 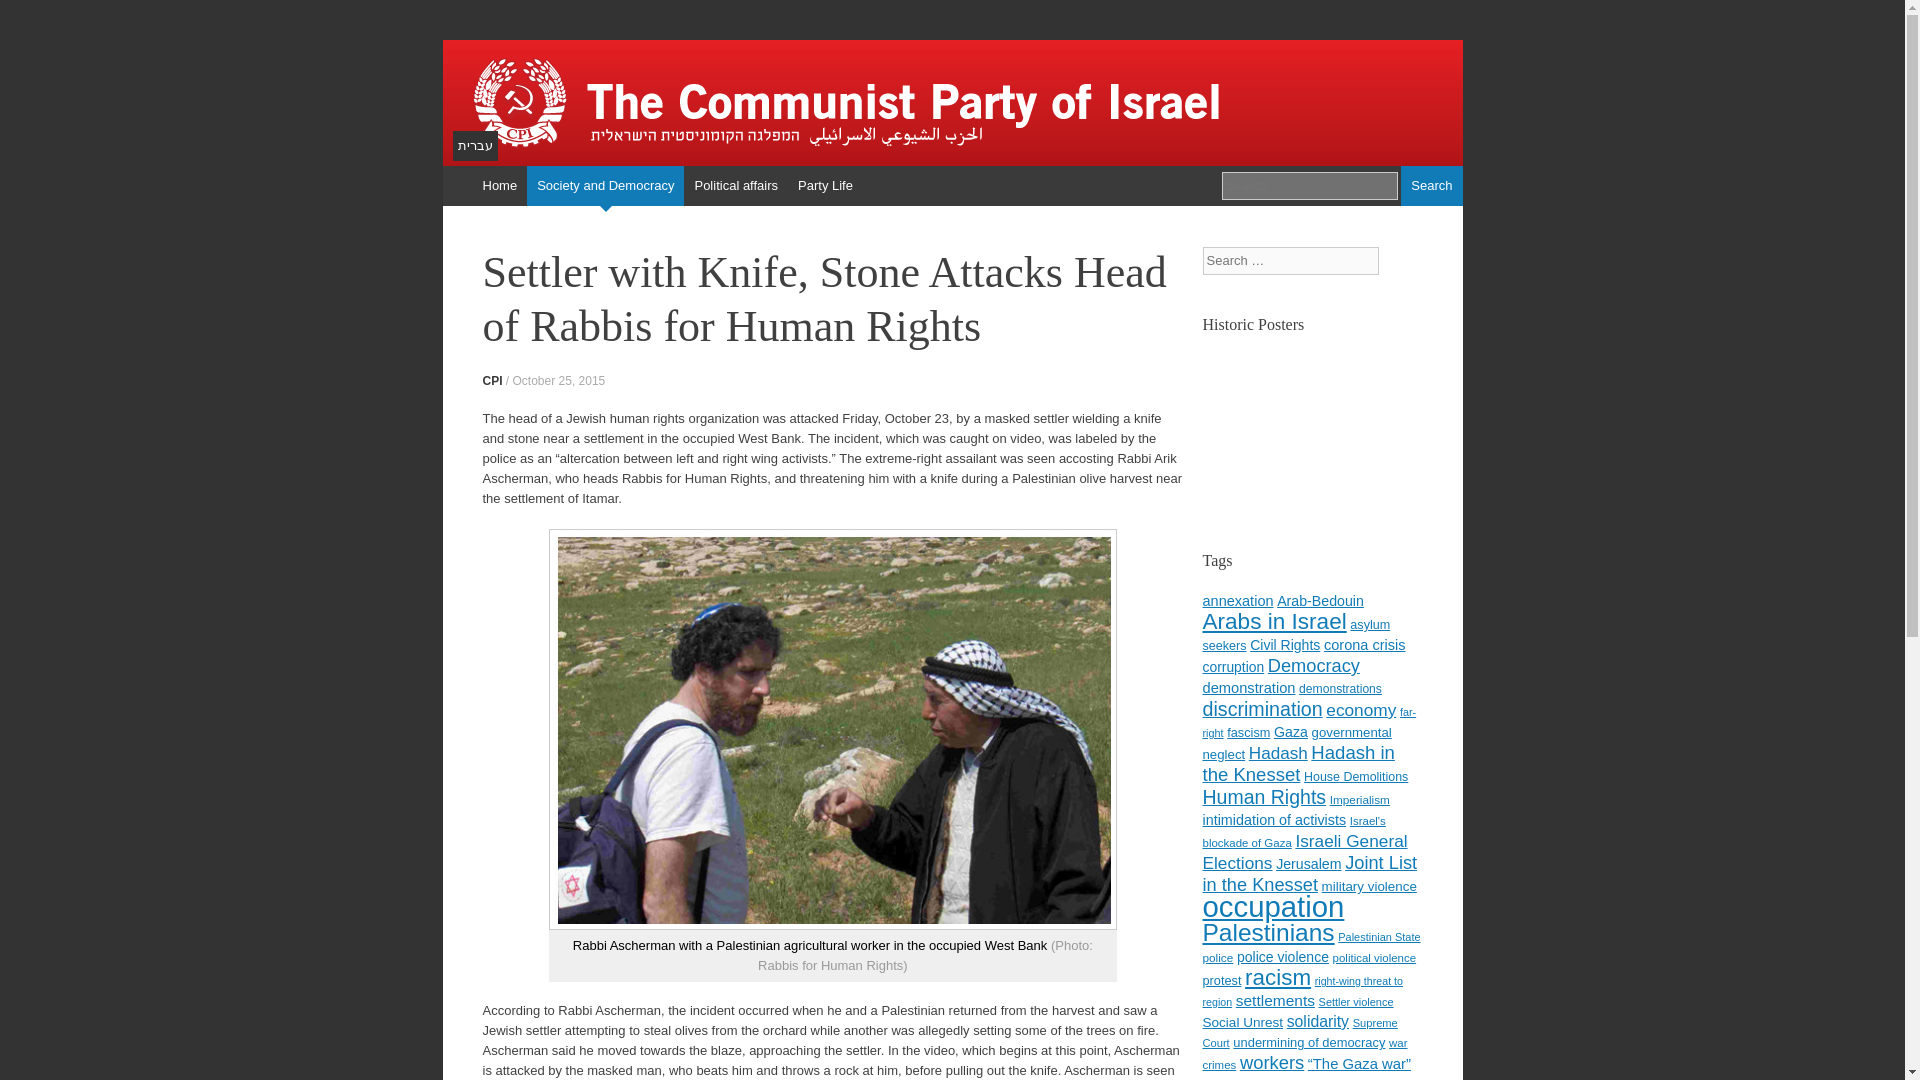 What do you see at coordinates (824, 186) in the screenshot?
I see `Party Life` at bounding box center [824, 186].